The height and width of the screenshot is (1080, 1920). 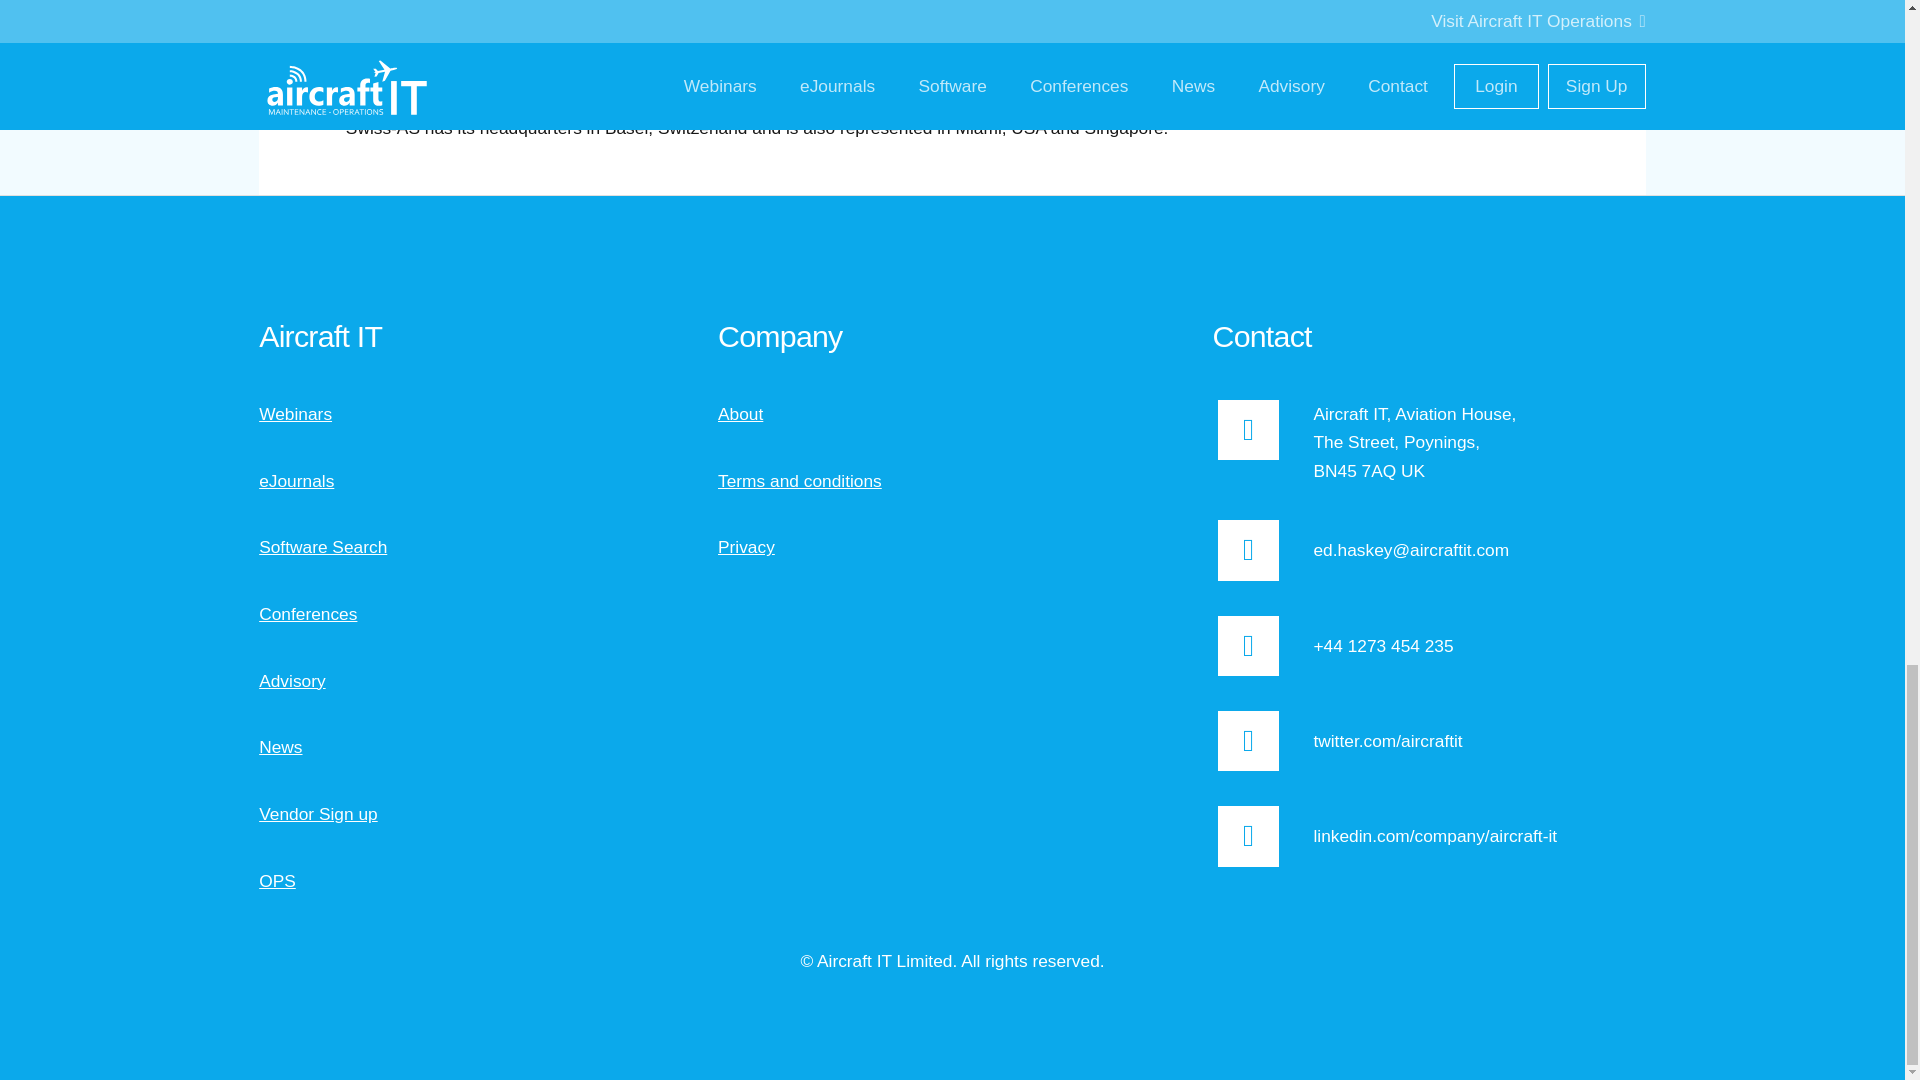 I want to click on Software Search, so click(x=323, y=546).